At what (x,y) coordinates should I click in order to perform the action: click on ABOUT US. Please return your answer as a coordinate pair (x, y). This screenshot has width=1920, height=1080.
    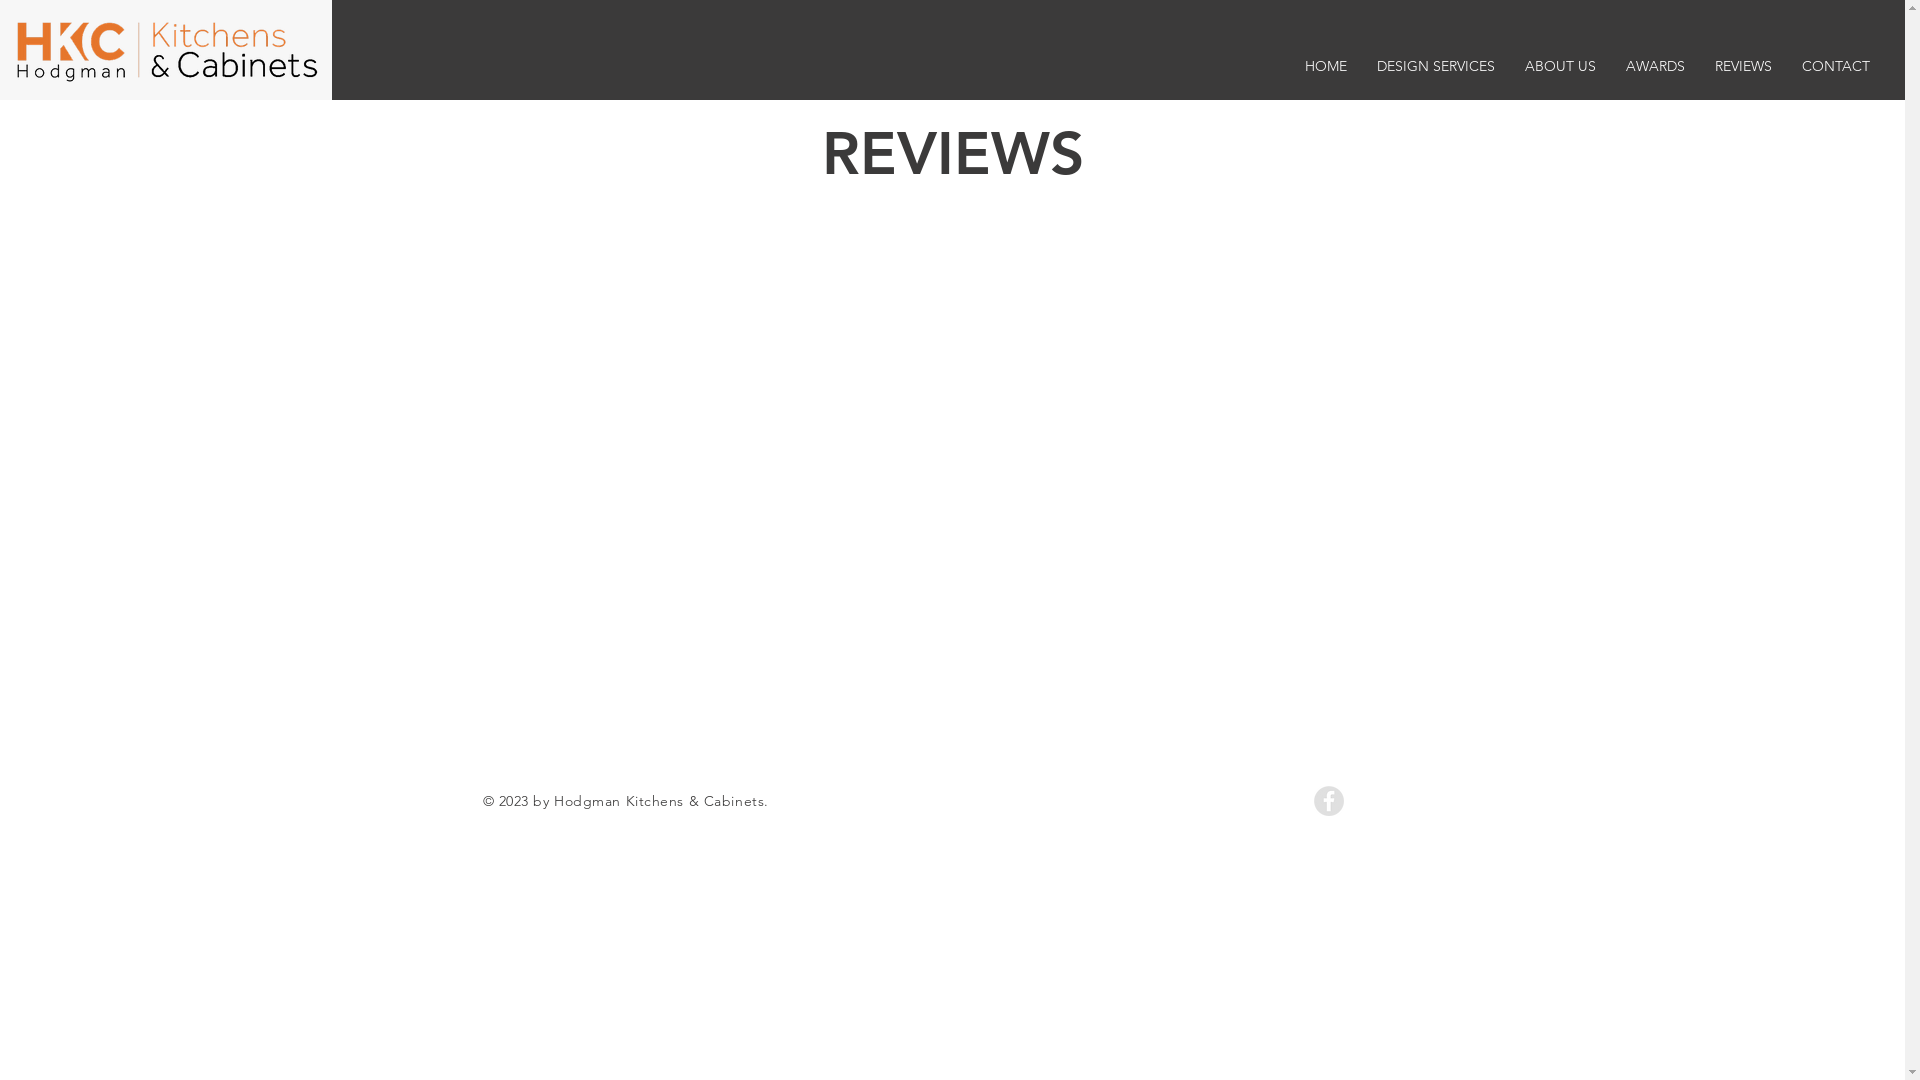
    Looking at the image, I should click on (1560, 66).